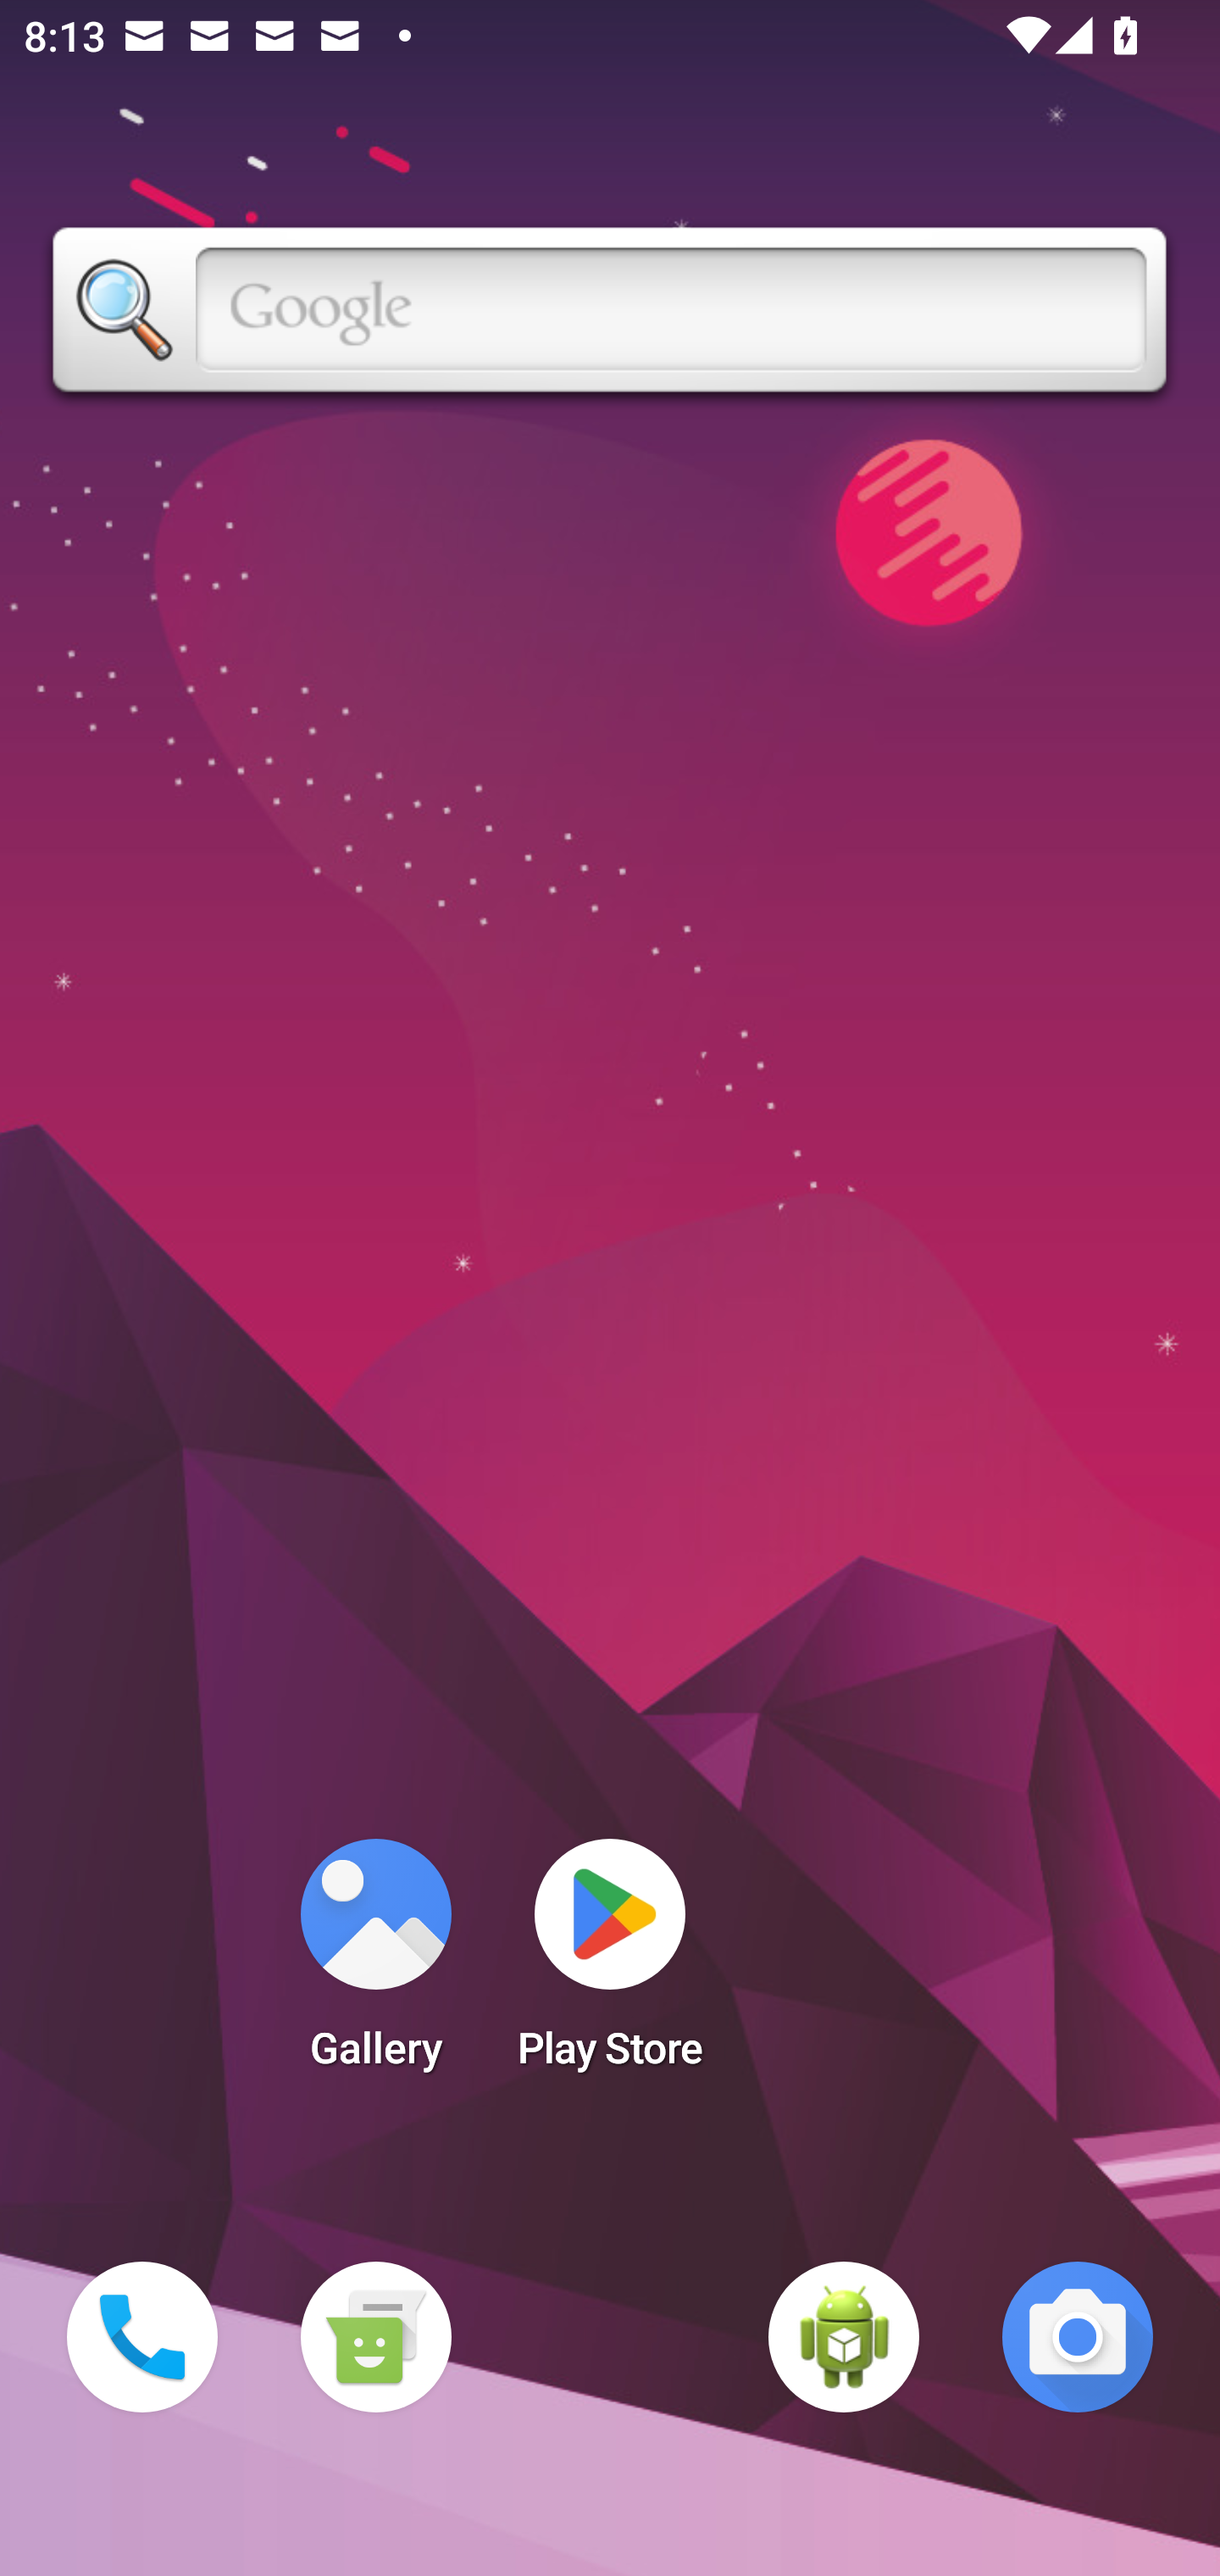  What do you see at coordinates (375, 1964) in the screenshot?
I see `Gallery` at bounding box center [375, 1964].